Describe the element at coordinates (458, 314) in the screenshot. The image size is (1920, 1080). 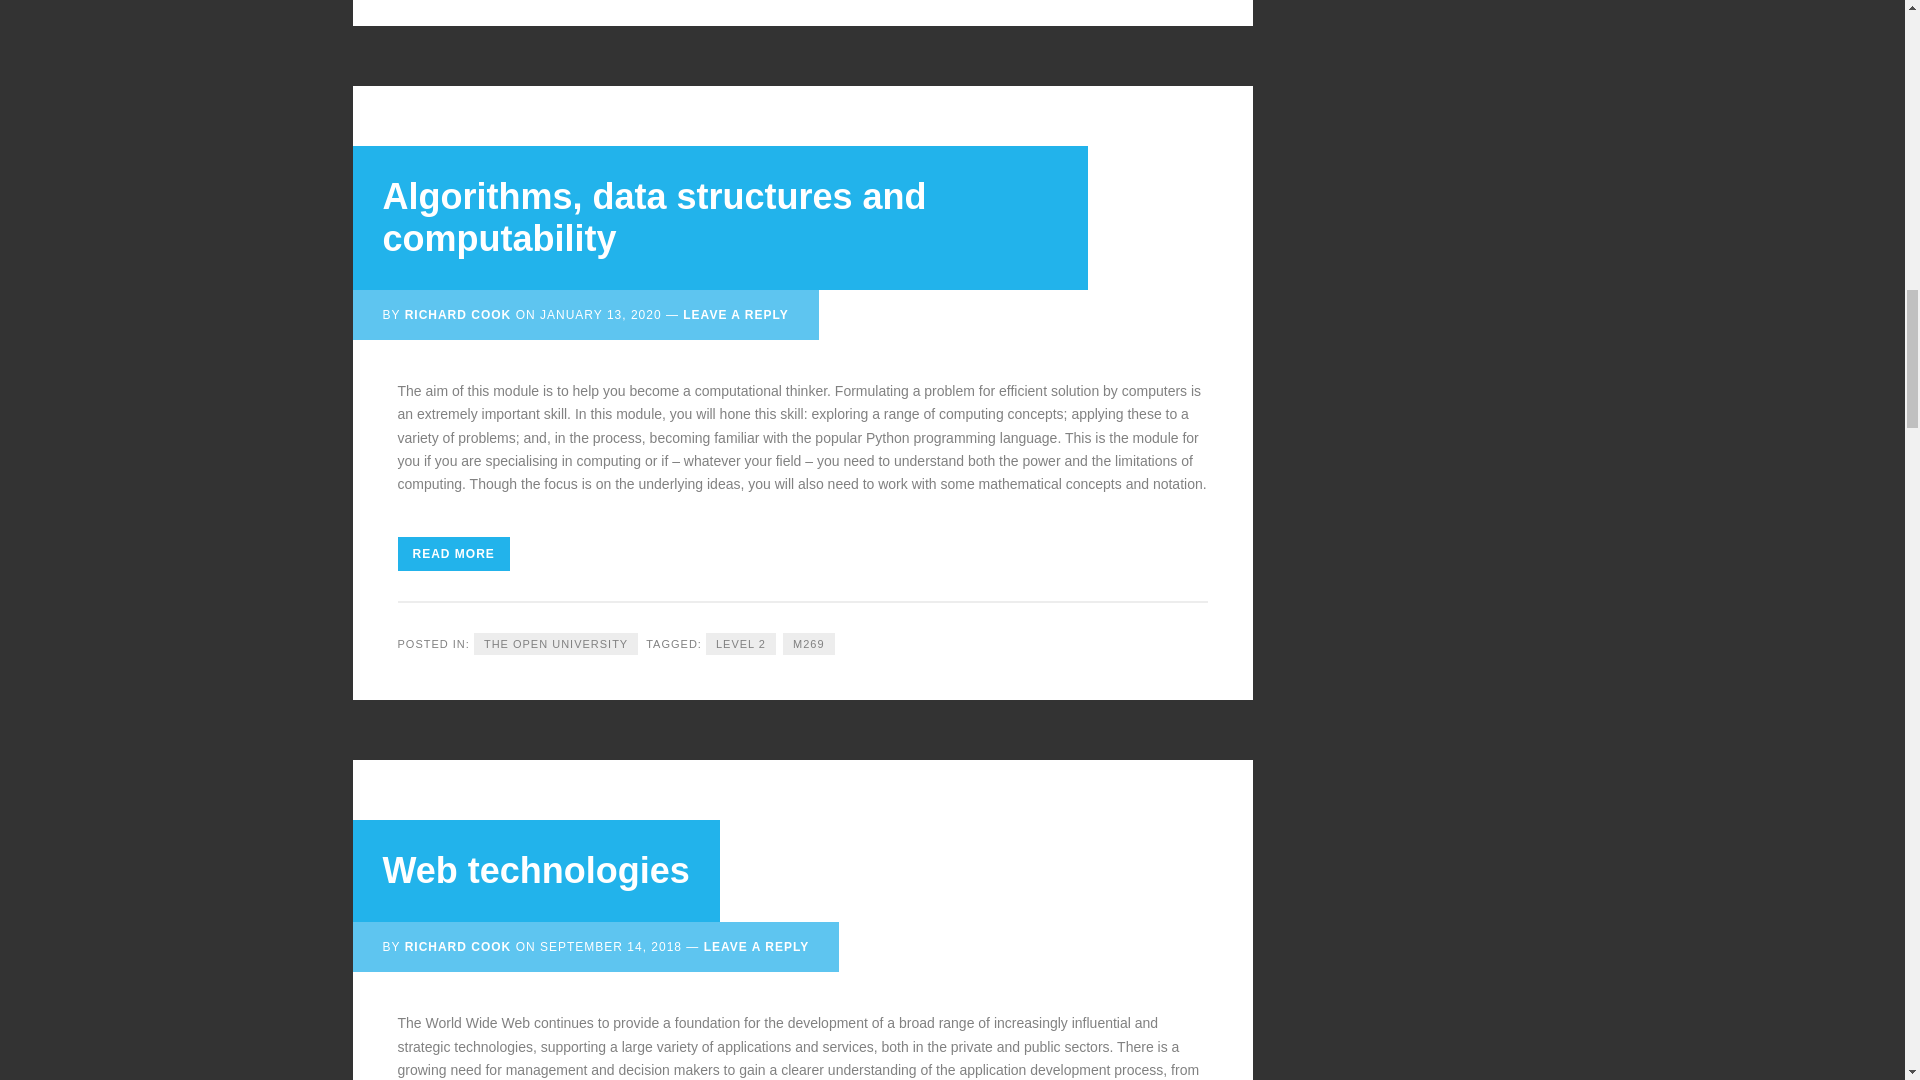
I see `RICHARD COOK` at that location.